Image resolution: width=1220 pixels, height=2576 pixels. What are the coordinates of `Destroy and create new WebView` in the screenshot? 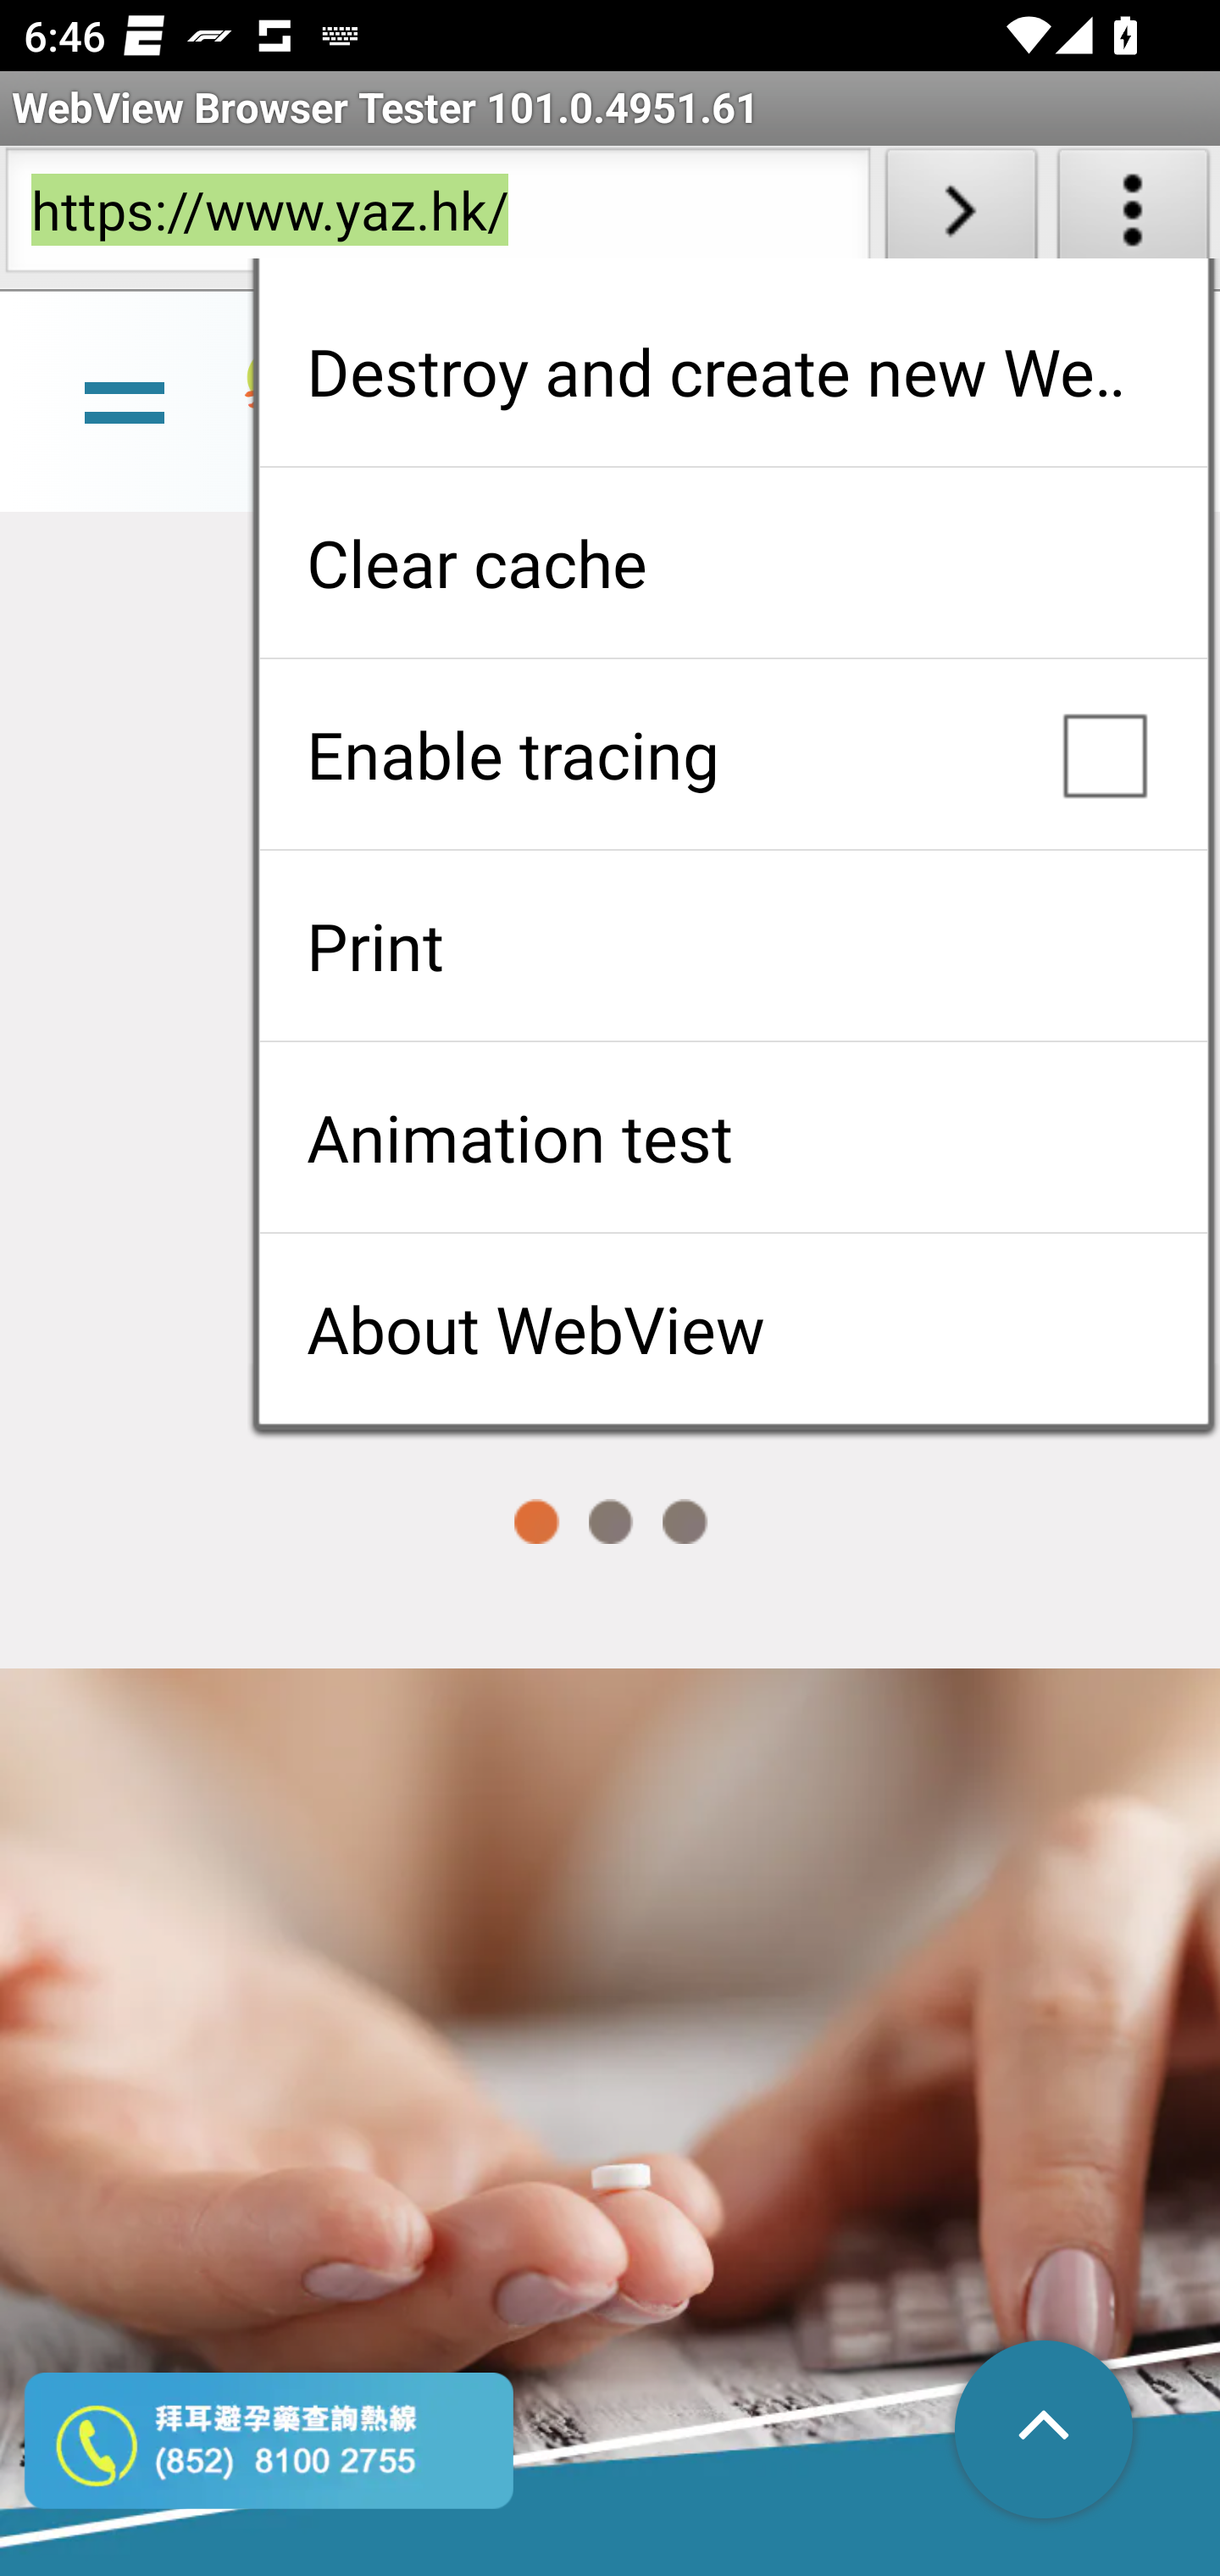 It's located at (733, 371).